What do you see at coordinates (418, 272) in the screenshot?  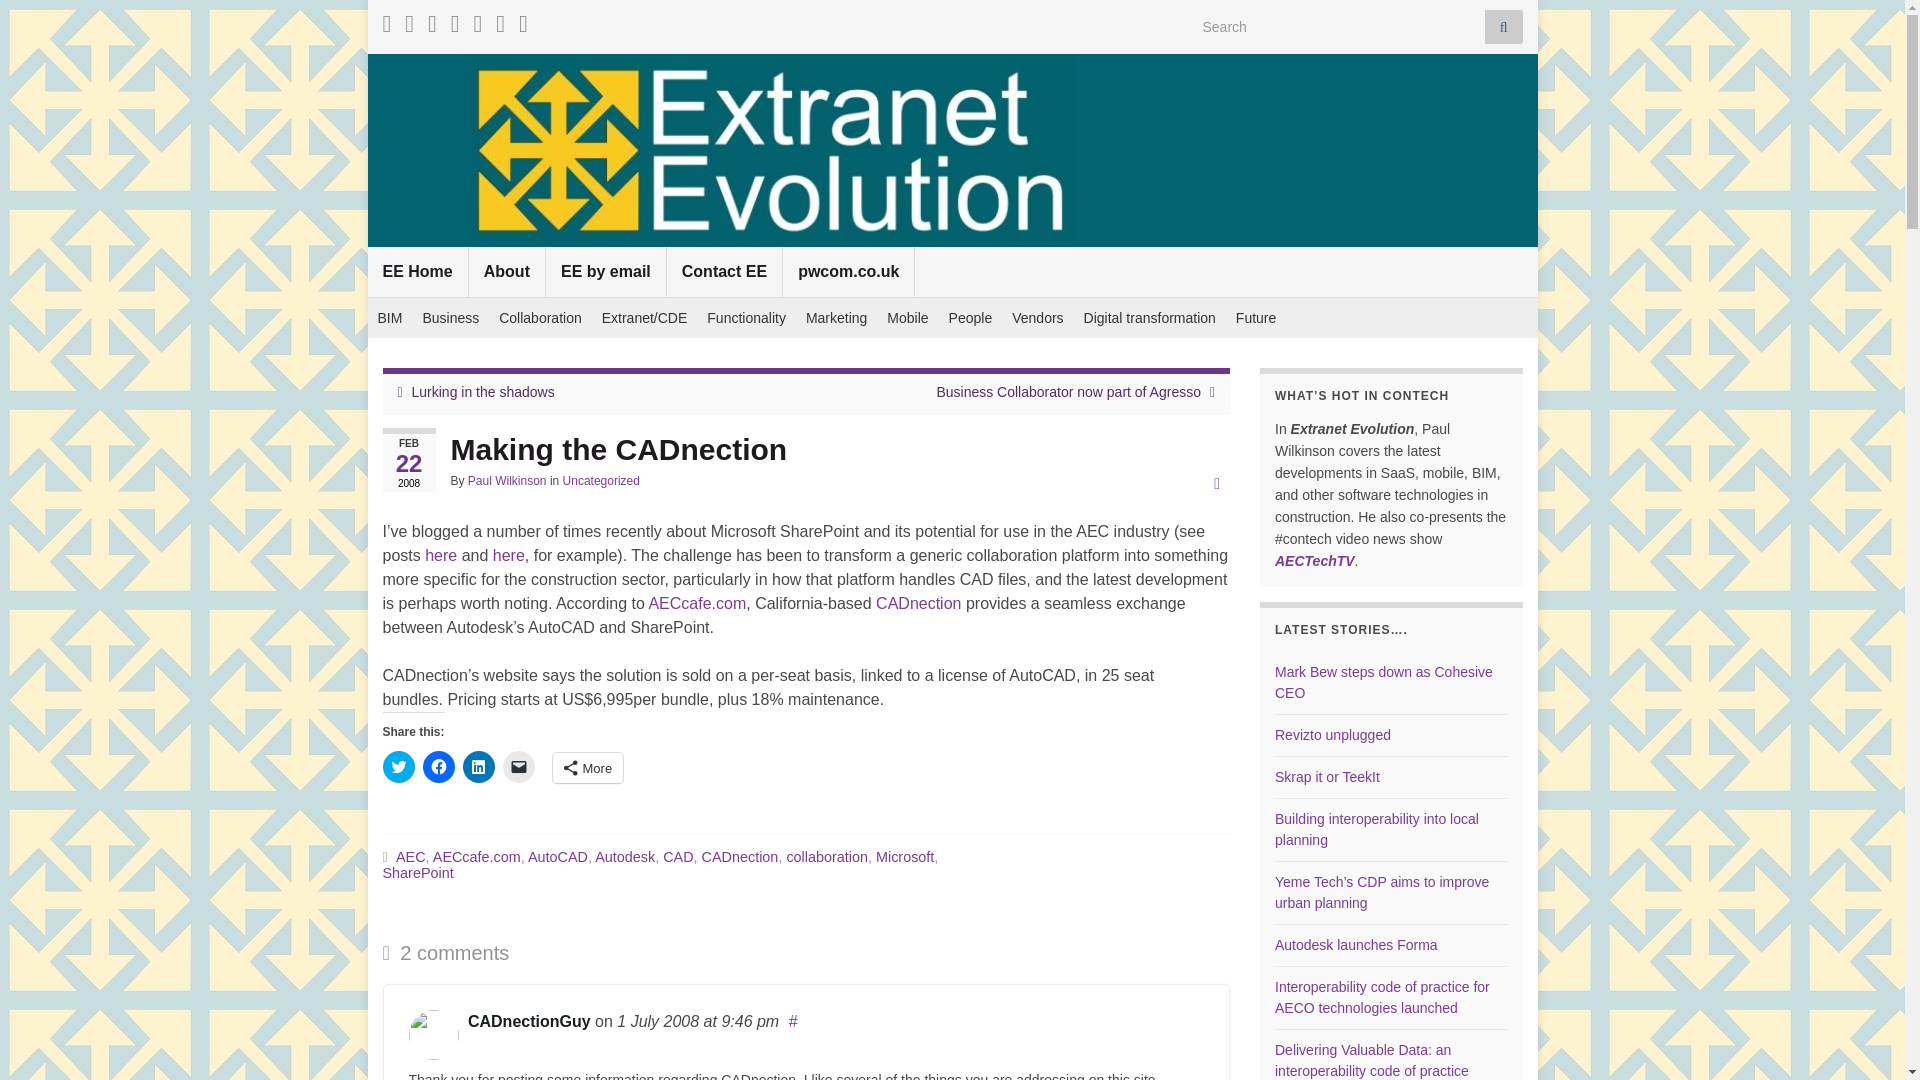 I see `EE Home` at bounding box center [418, 272].